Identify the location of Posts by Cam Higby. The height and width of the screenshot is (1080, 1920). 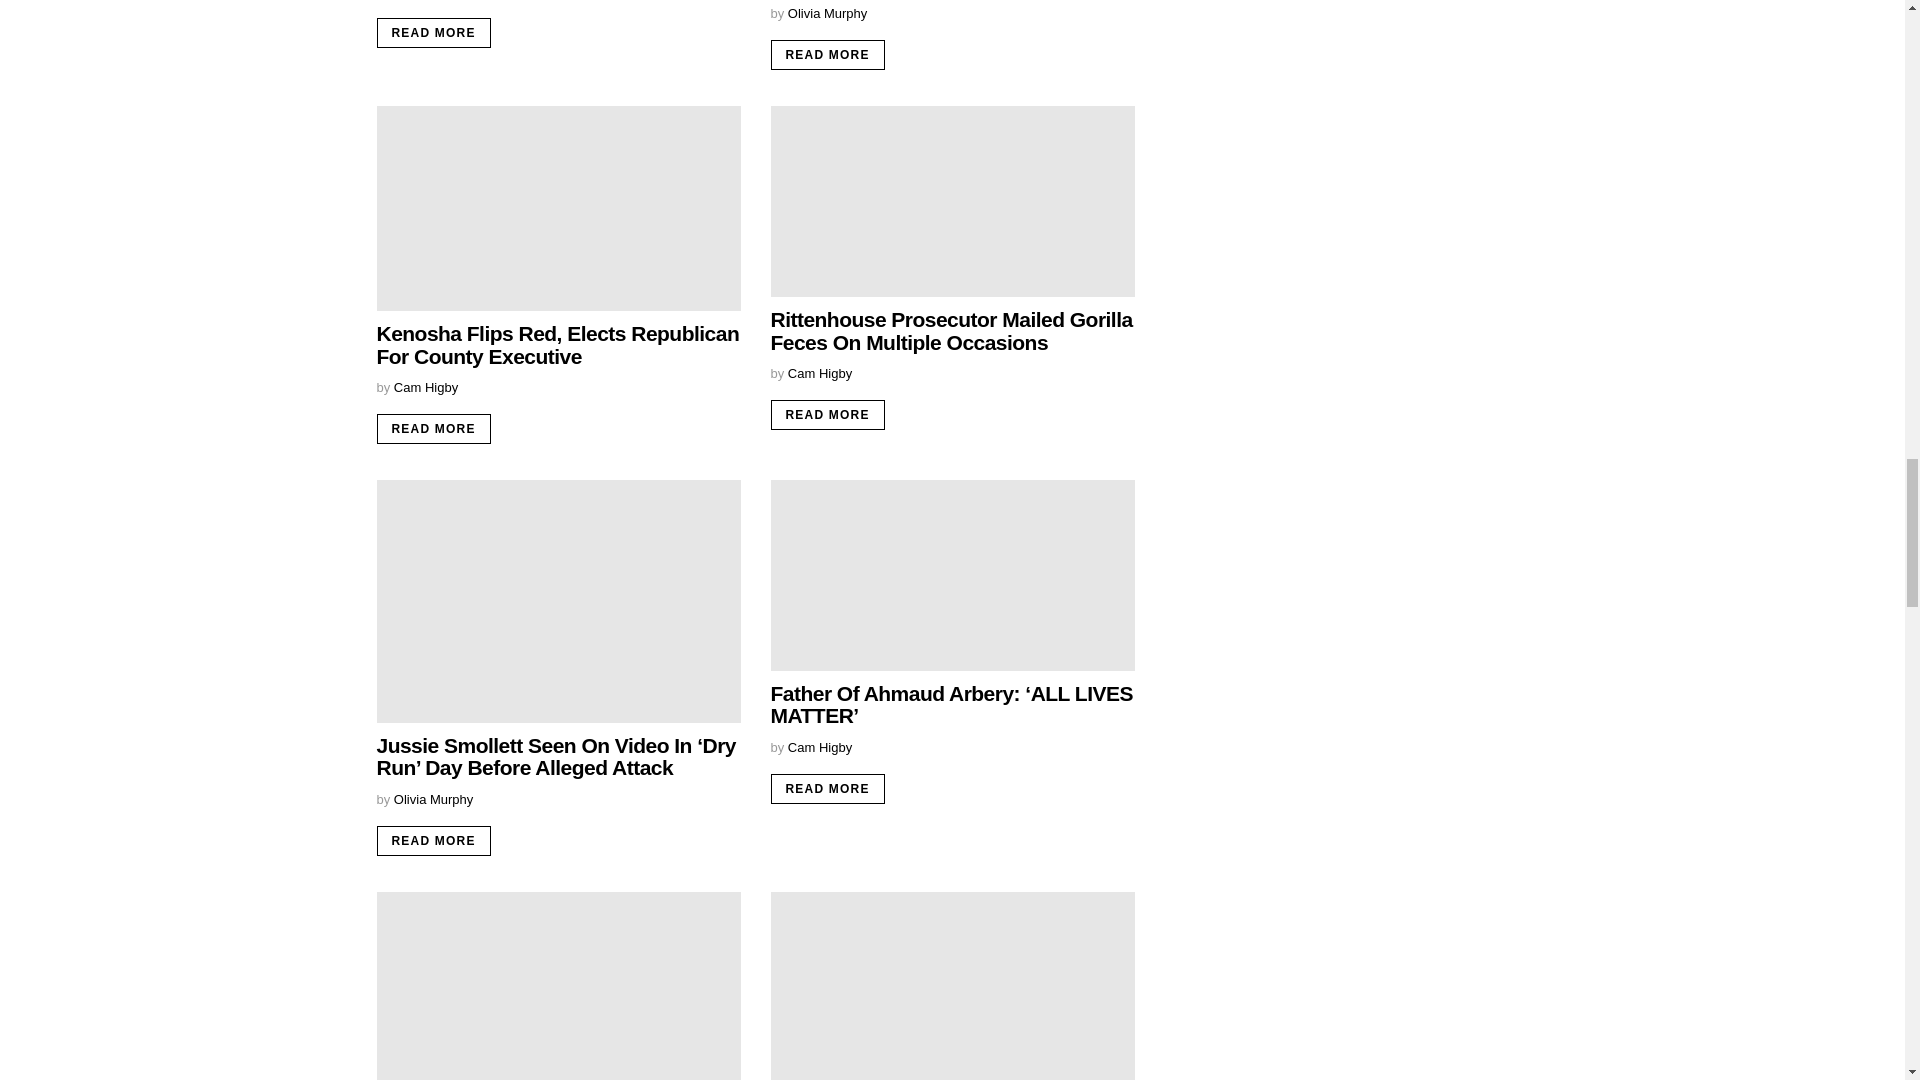
(820, 374).